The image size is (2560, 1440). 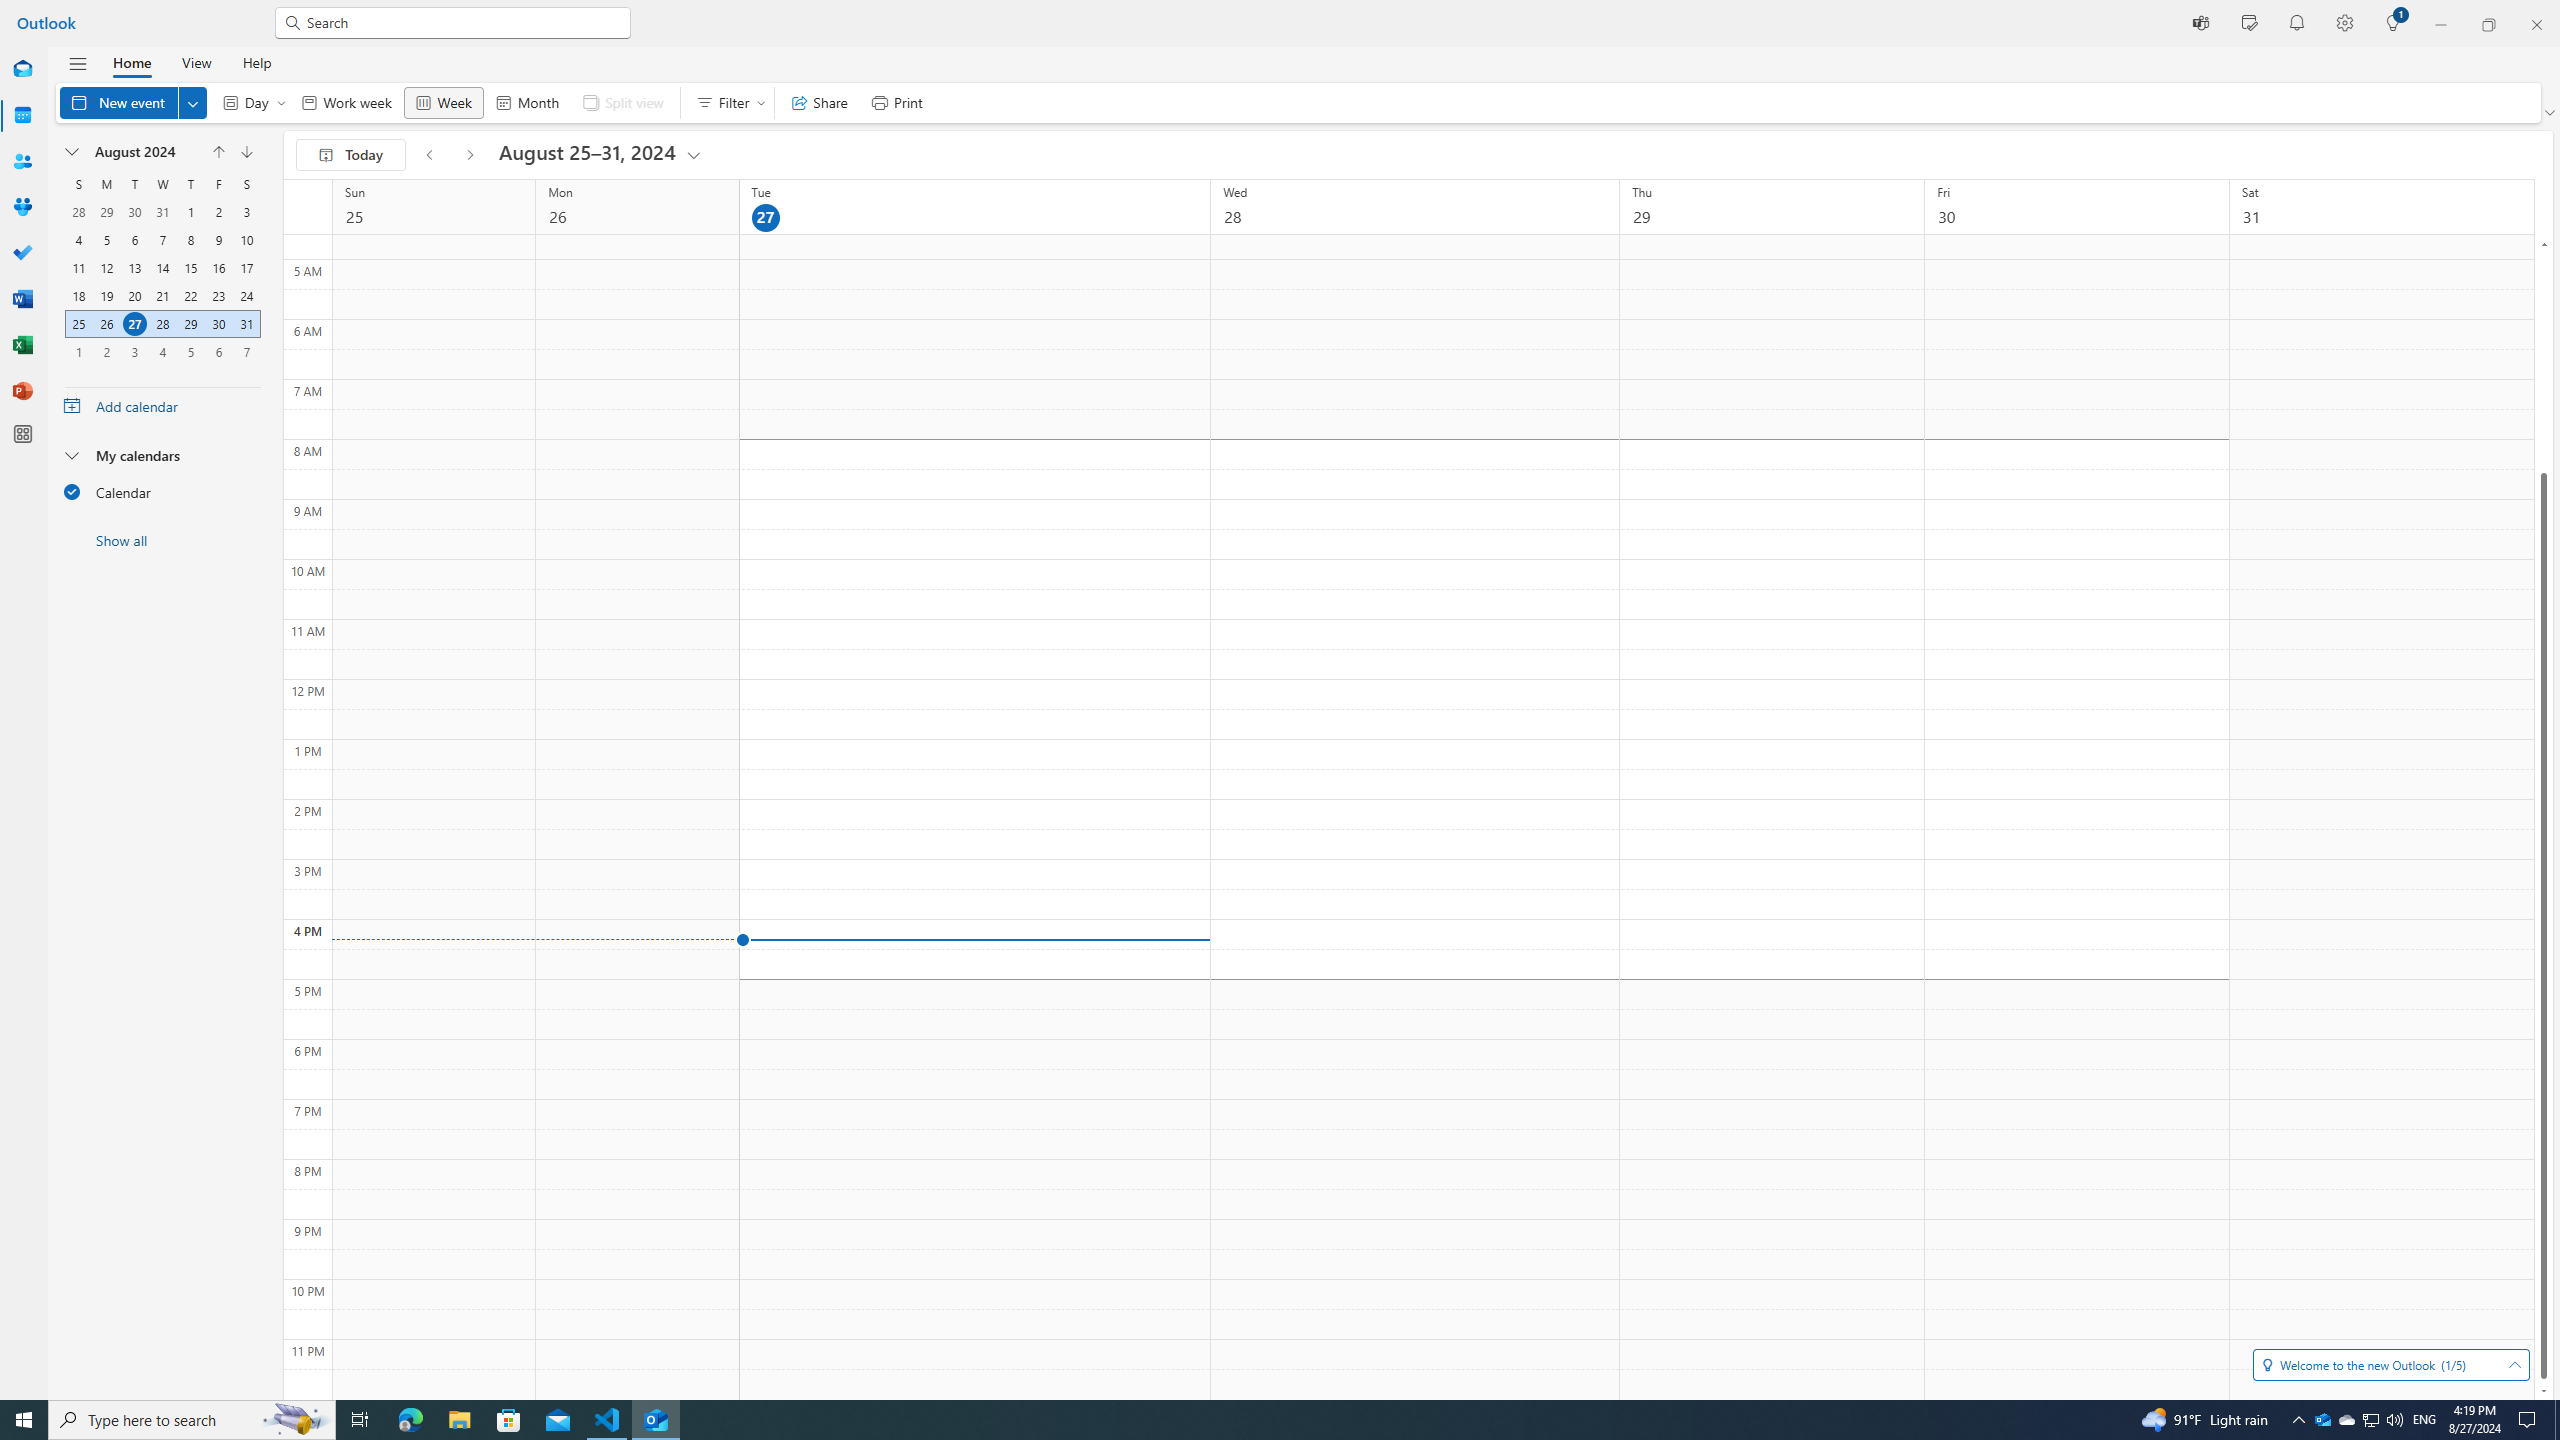 What do you see at coordinates (12, 10) in the screenshot?
I see `System` at bounding box center [12, 10].